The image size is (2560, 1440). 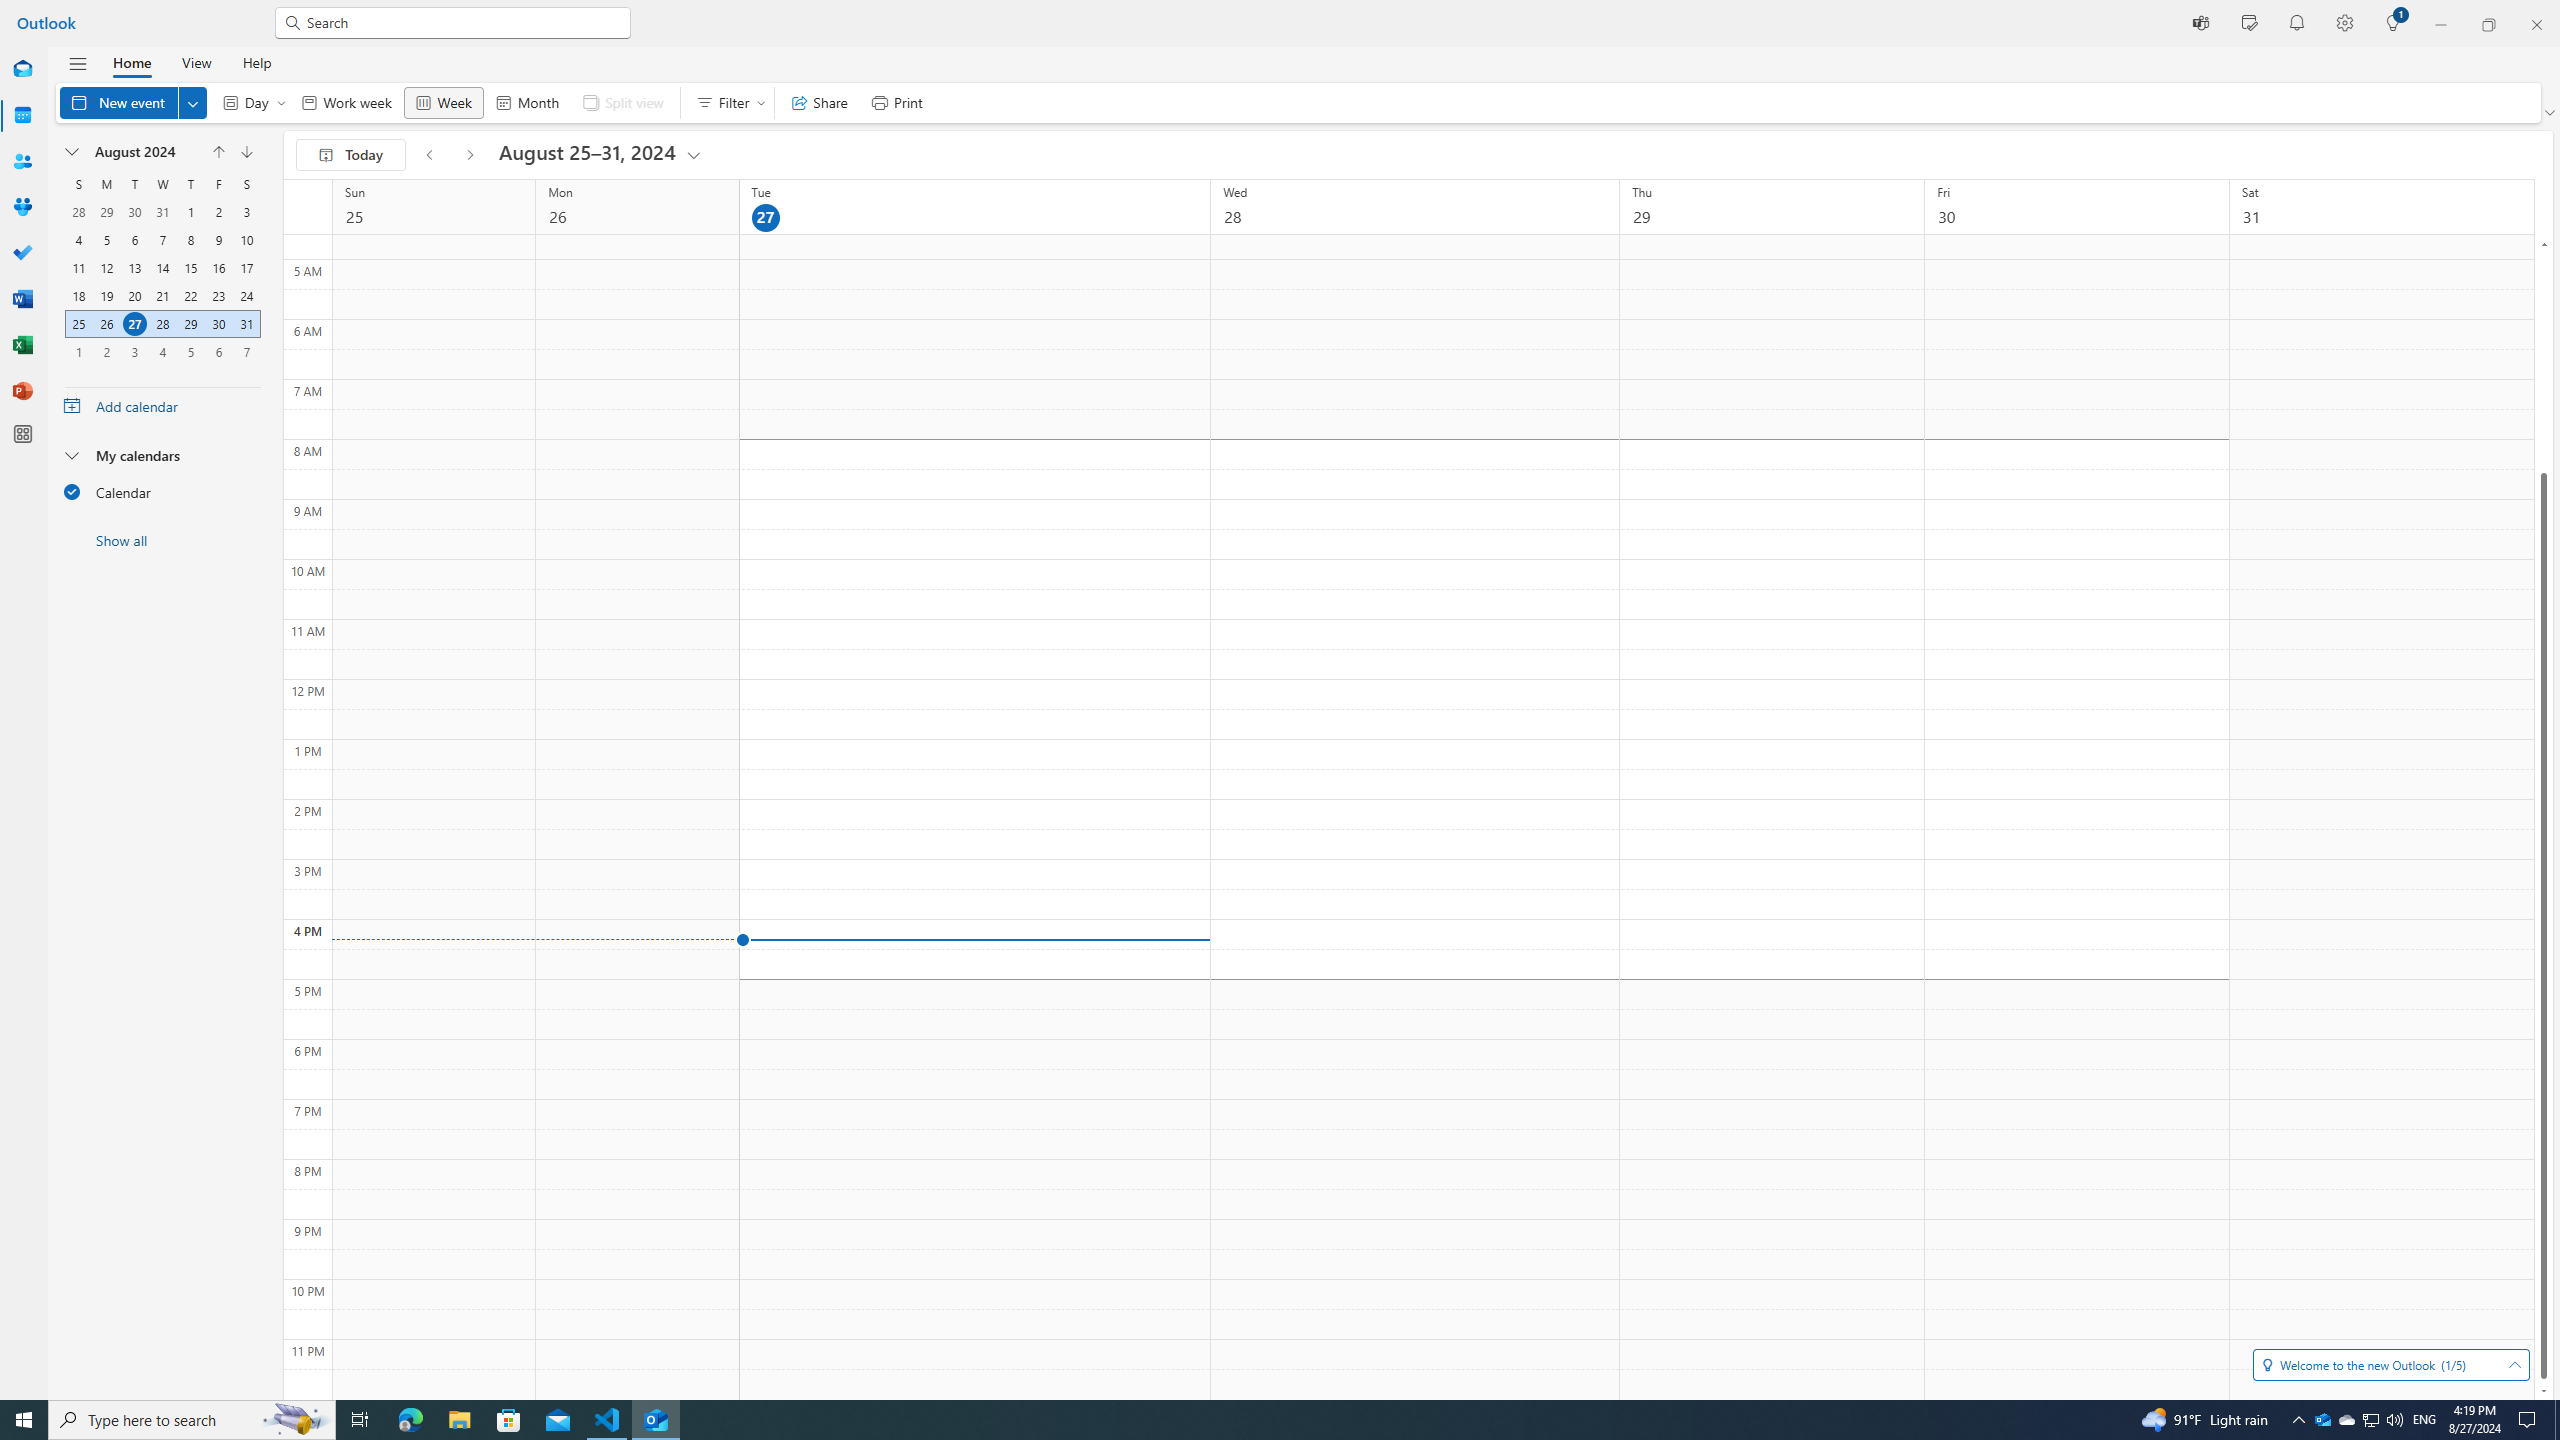 What do you see at coordinates (12, 10) in the screenshot?
I see `System` at bounding box center [12, 10].